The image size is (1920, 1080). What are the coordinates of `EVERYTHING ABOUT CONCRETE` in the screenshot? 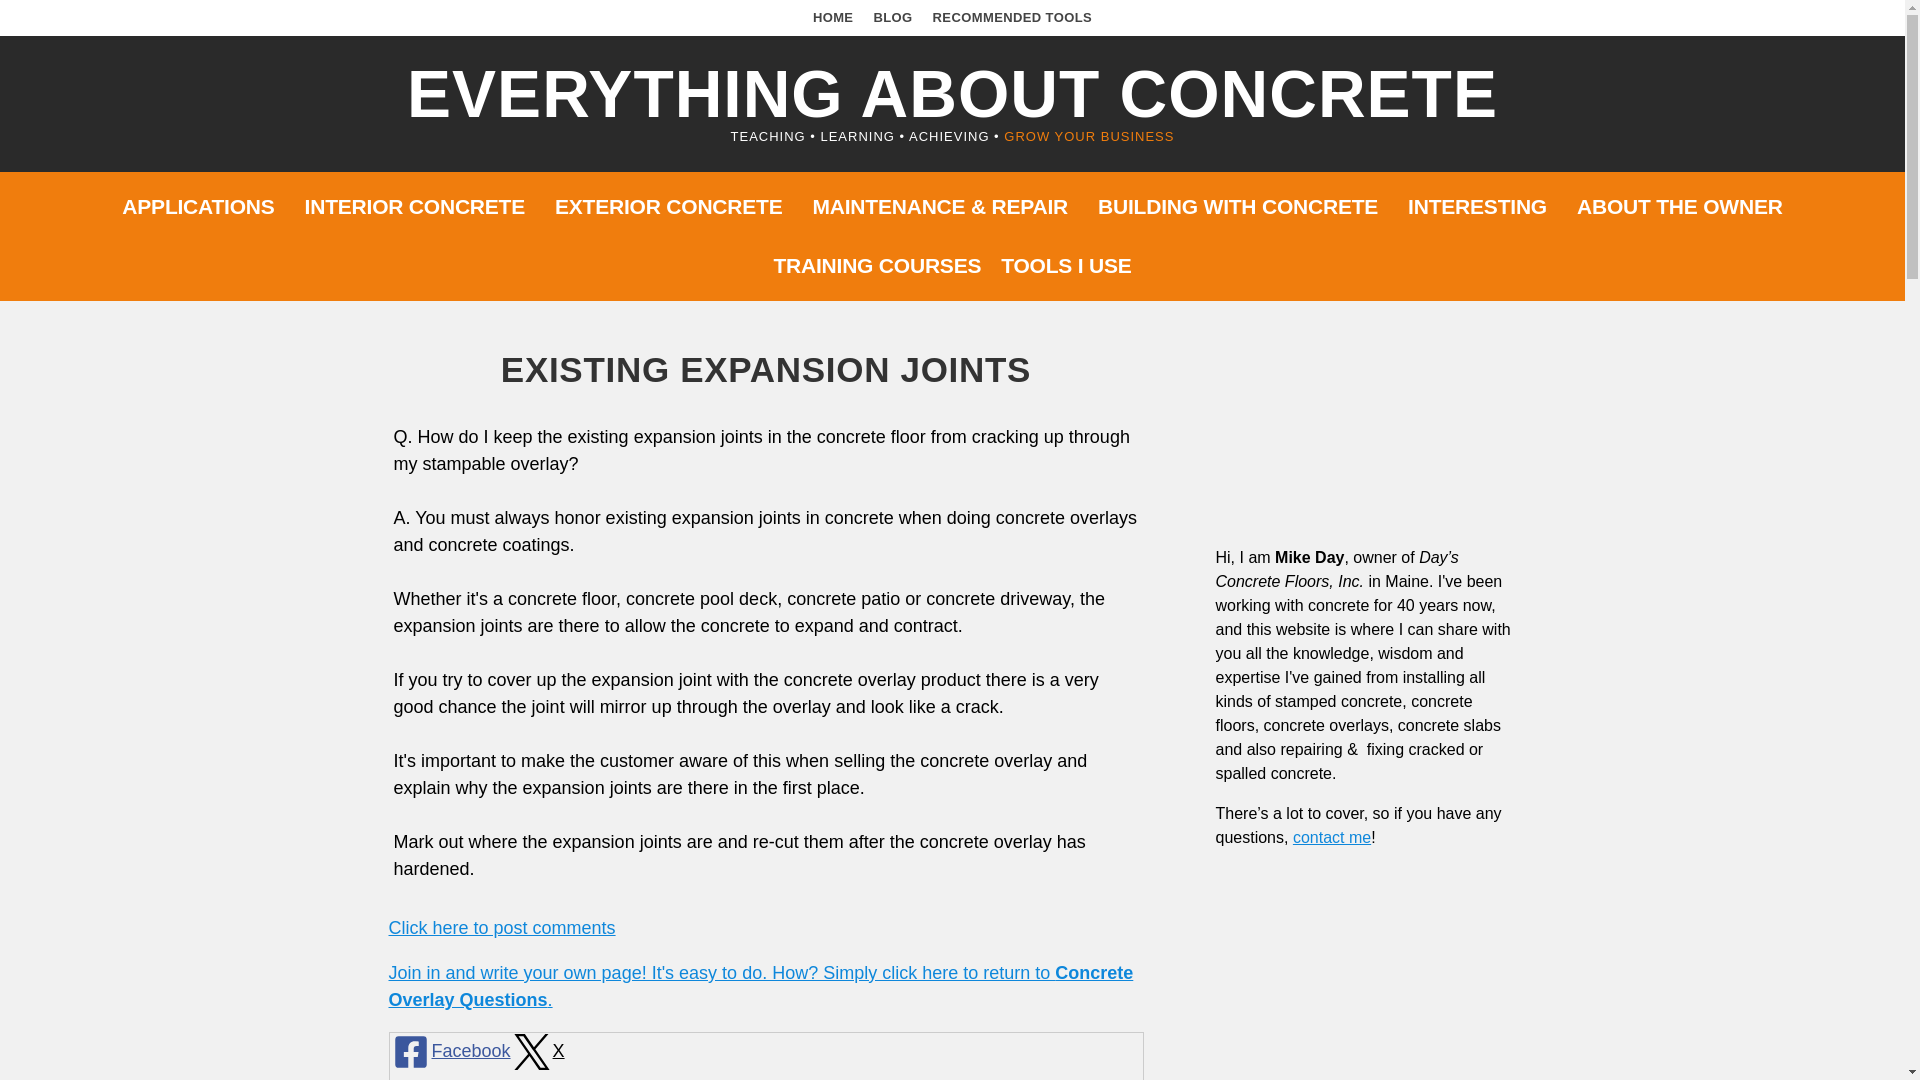 It's located at (952, 94).